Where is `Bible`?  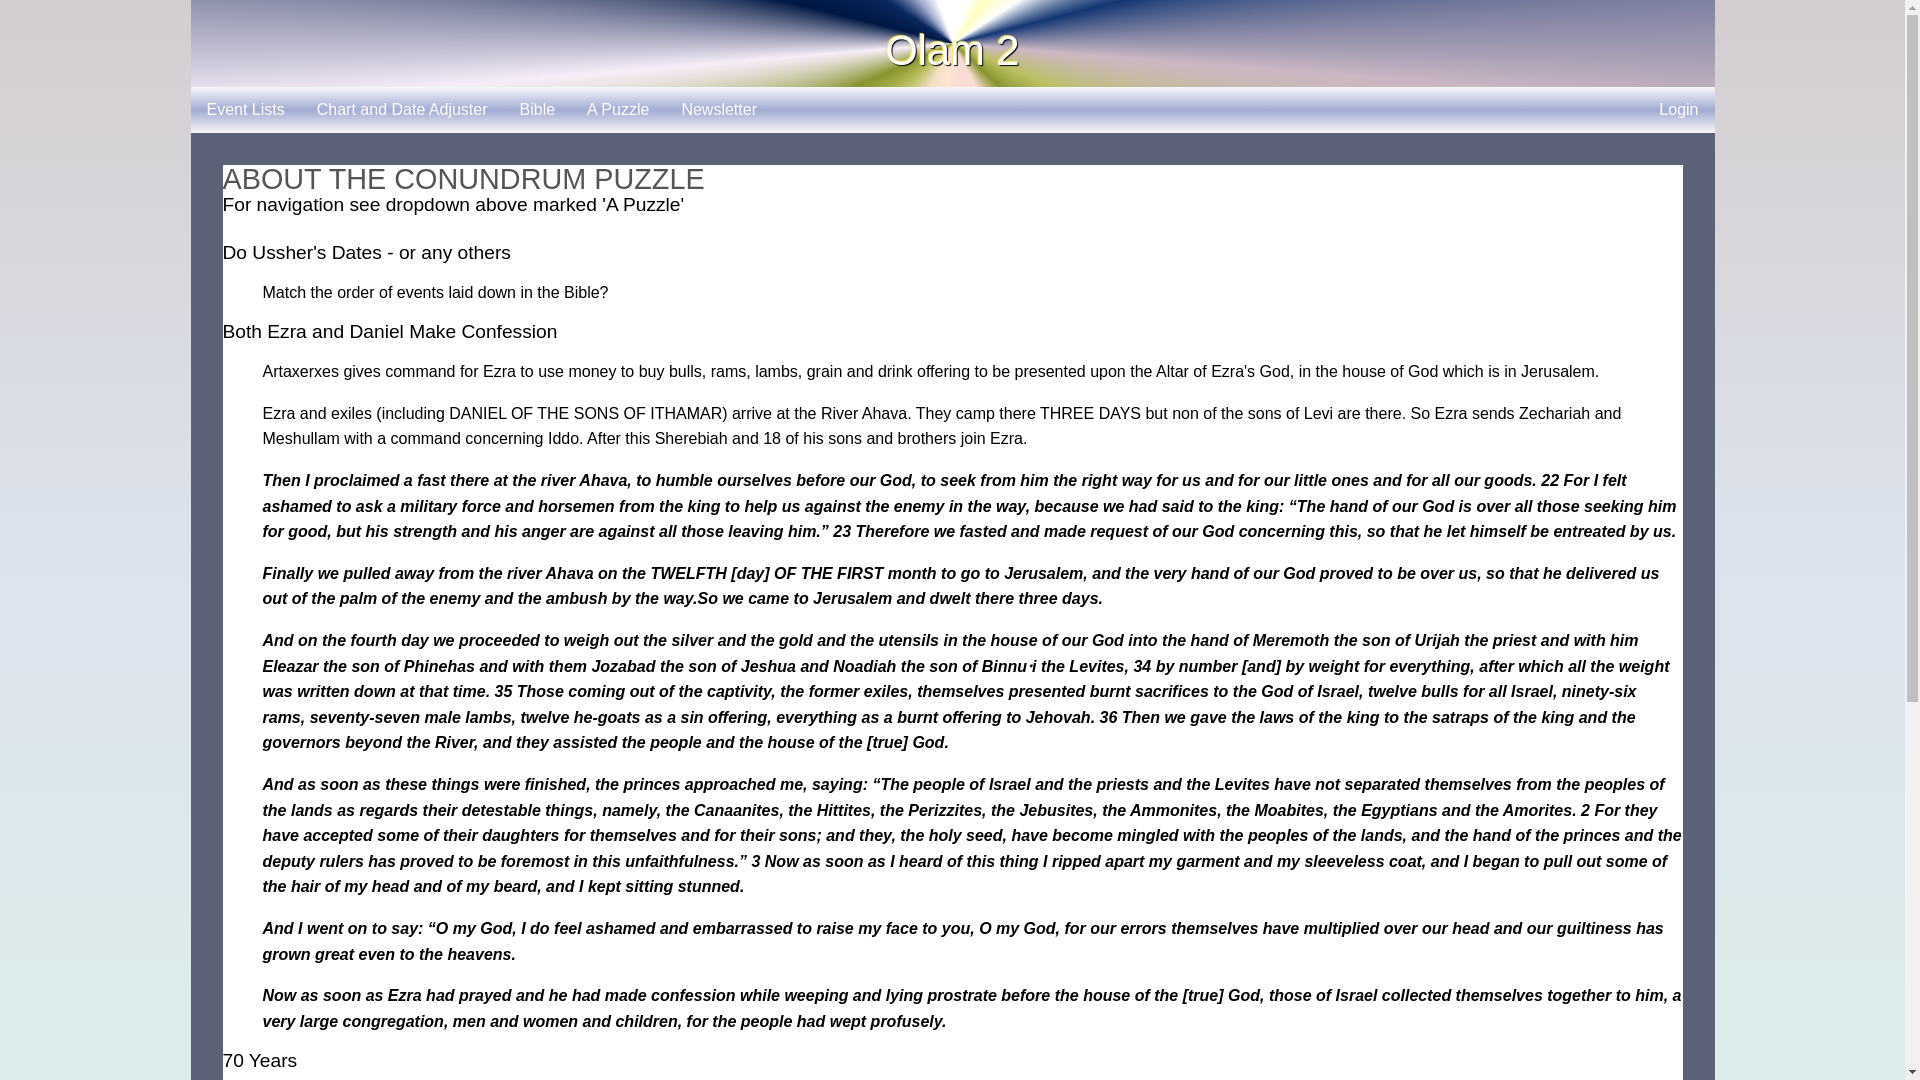
Bible is located at coordinates (538, 110).